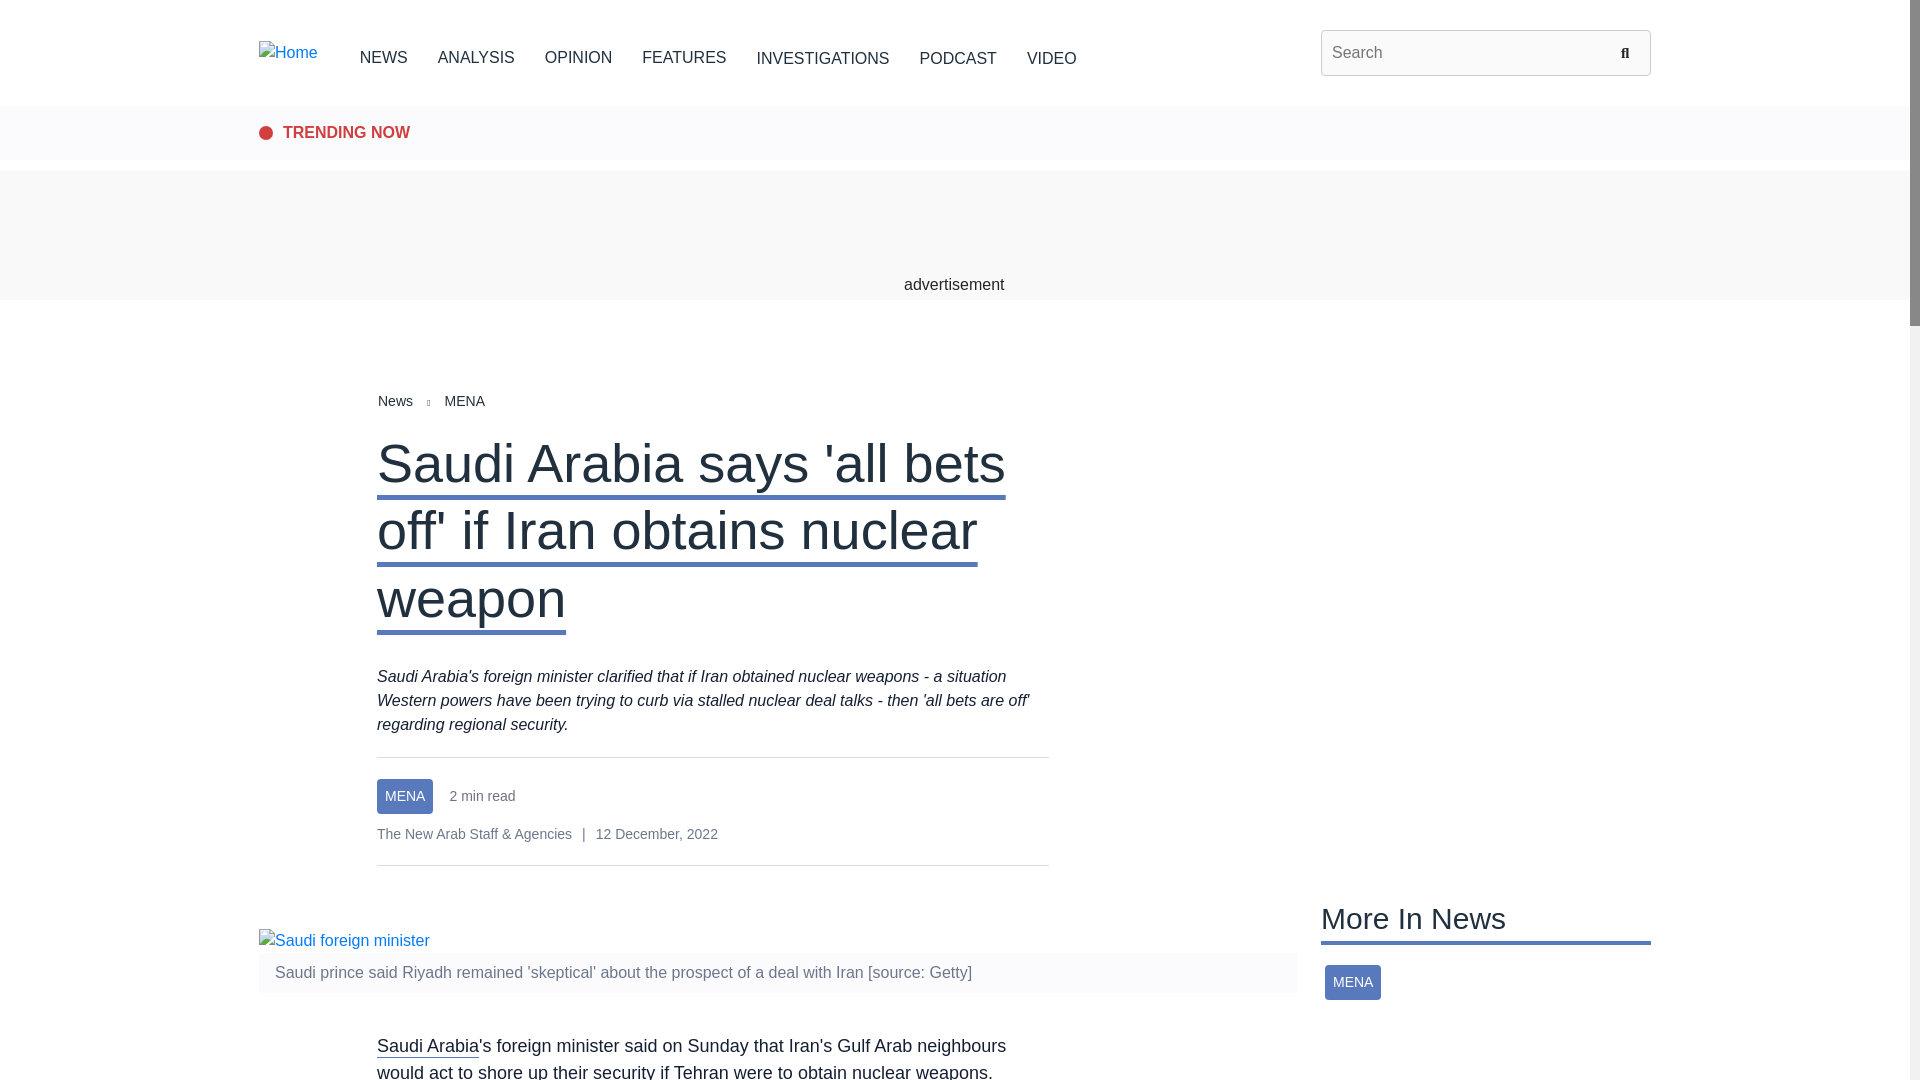 This screenshot has height=1080, width=1920. I want to click on Search, so click(1628, 52).